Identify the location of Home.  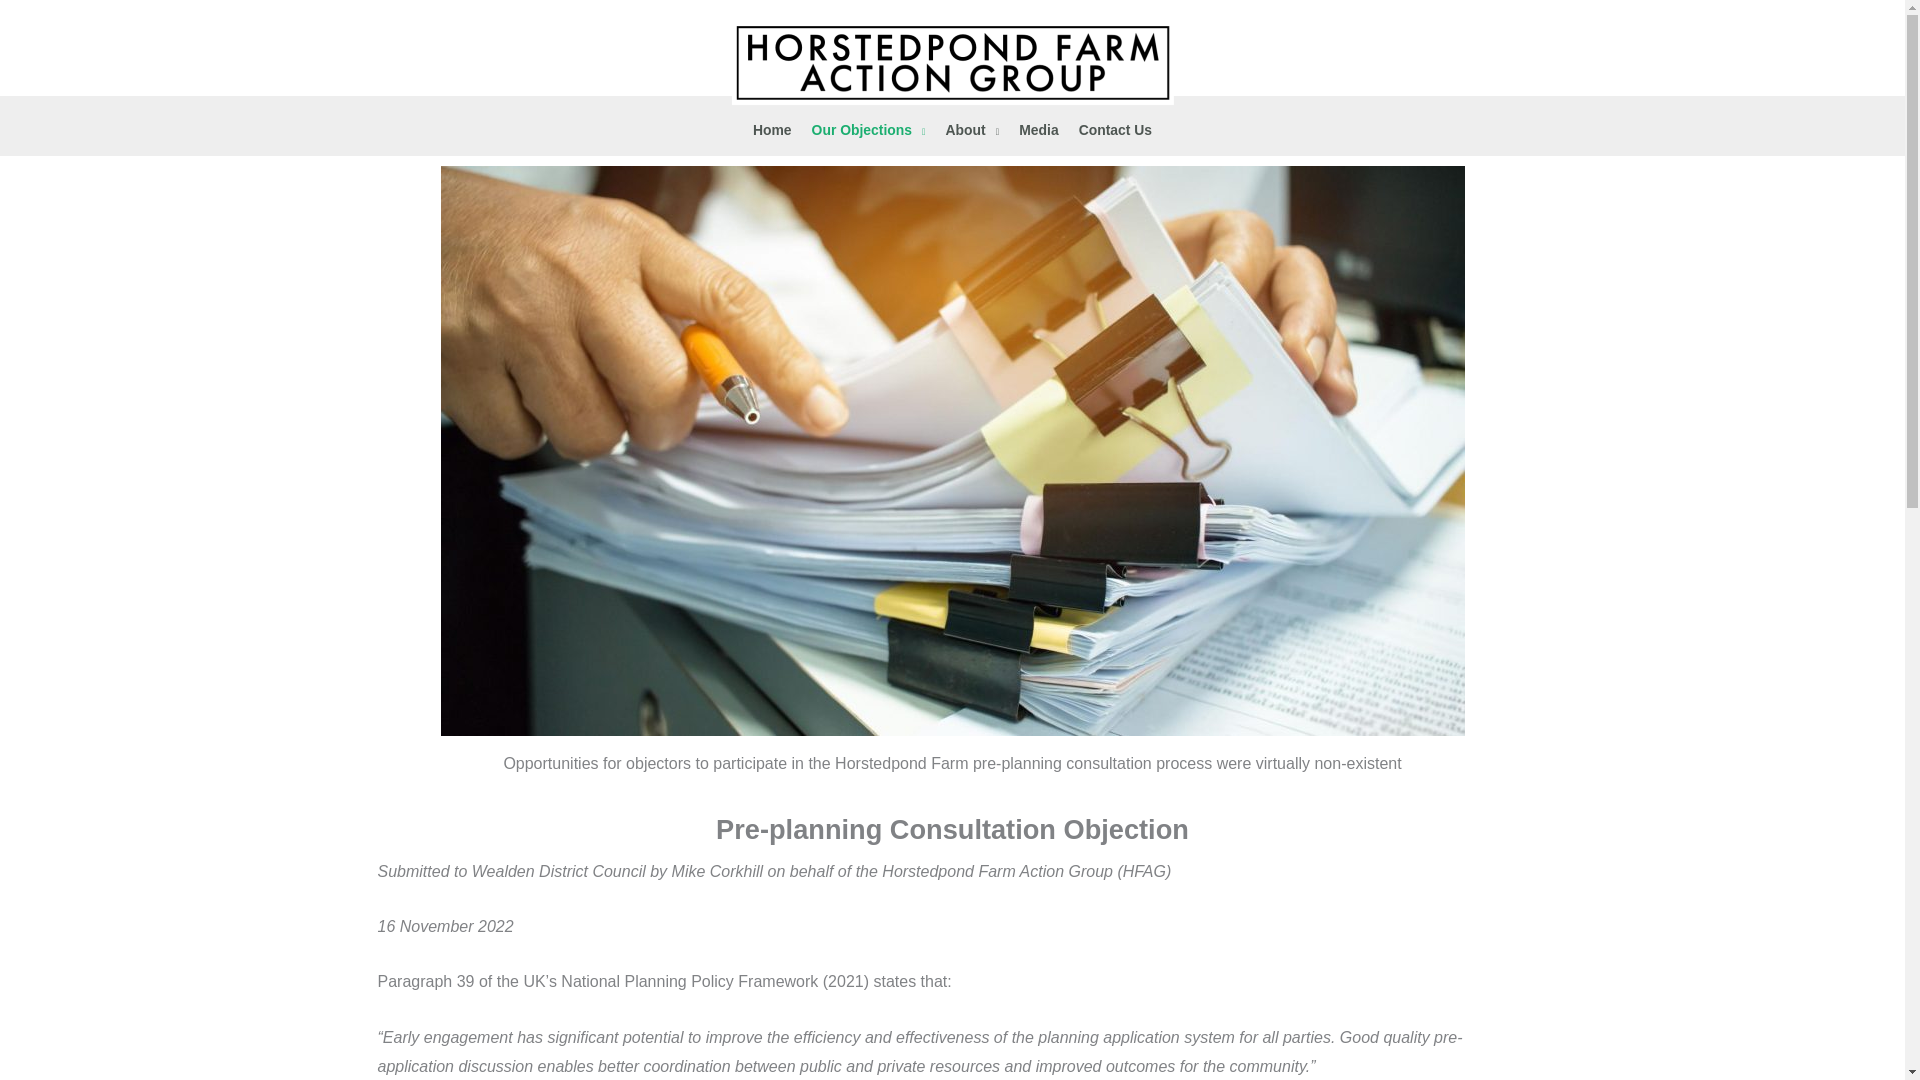
(772, 131).